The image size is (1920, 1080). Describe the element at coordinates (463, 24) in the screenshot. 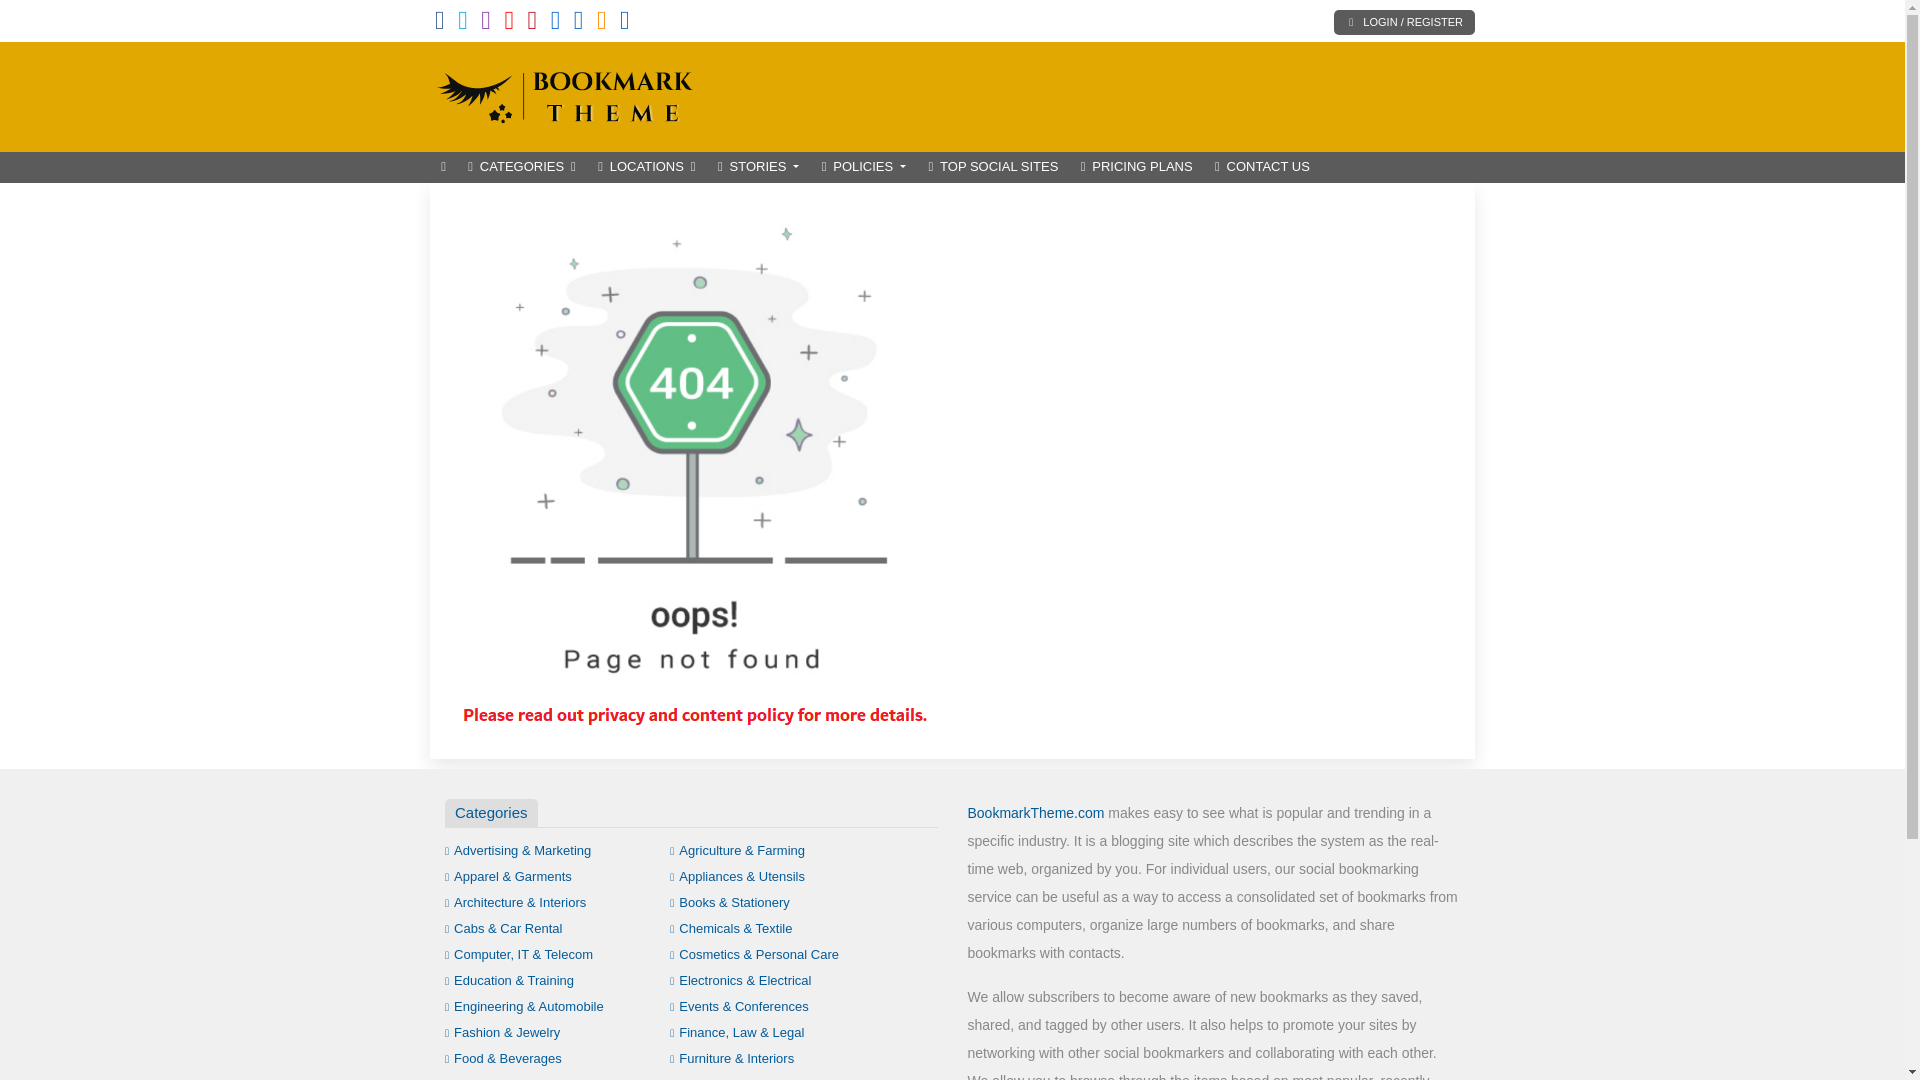

I see `Twitter` at that location.